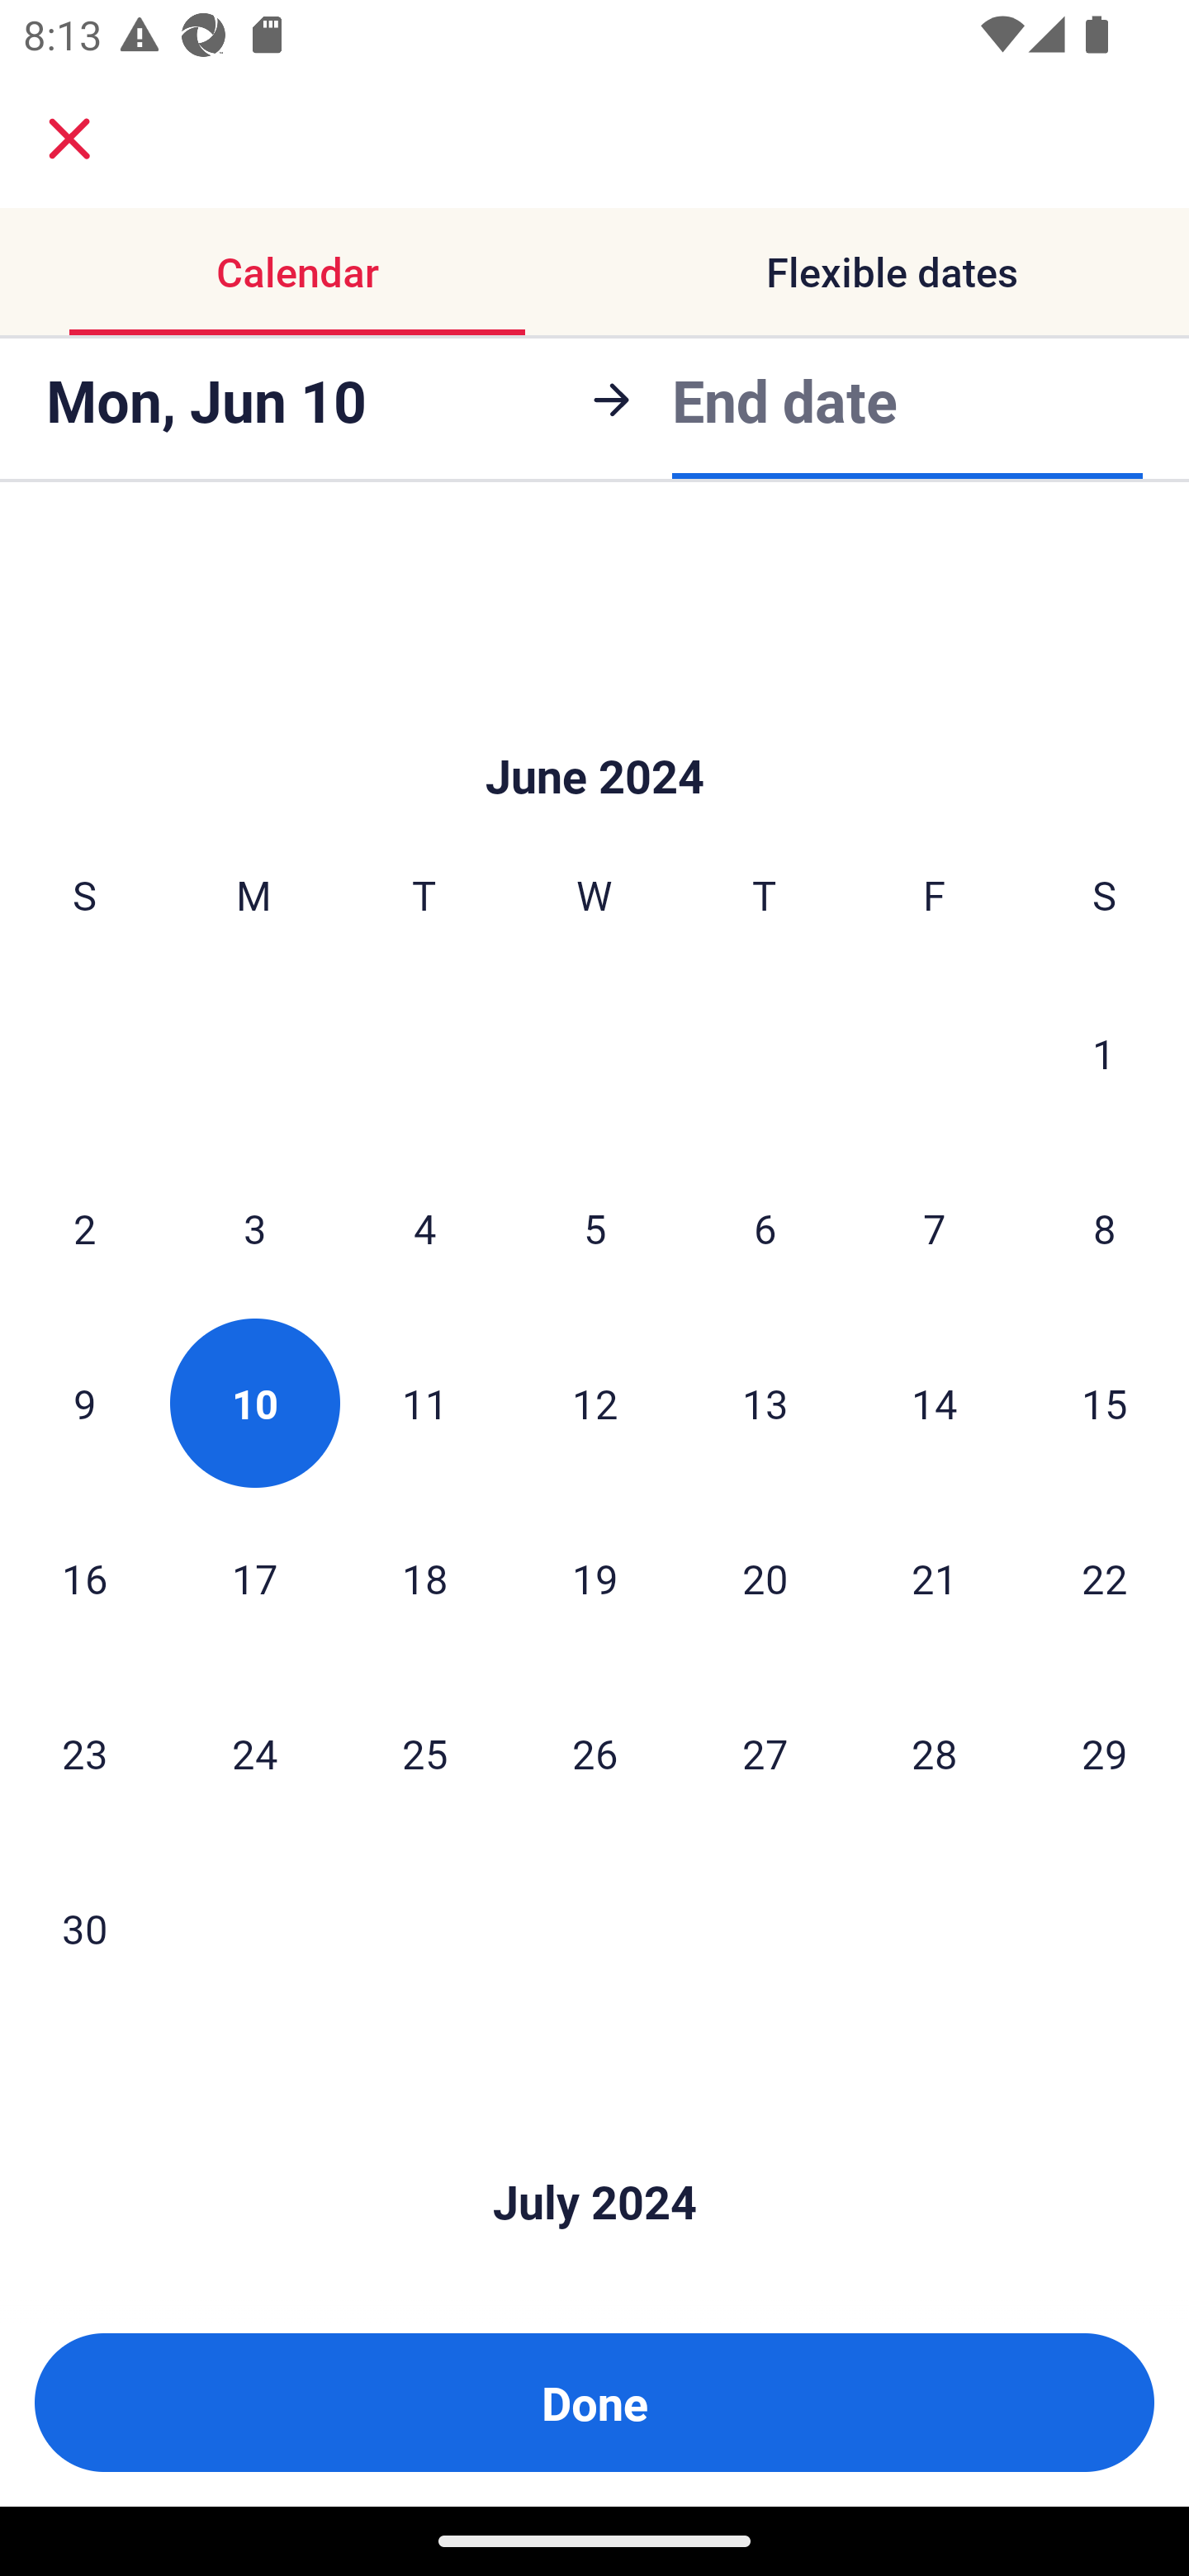 Image resolution: width=1189 pixels, height=2576 pixels. Describe the element at coordinates (935, 1404) in the screenshot. I see `14 Friday, June 14, 2024` at that location.